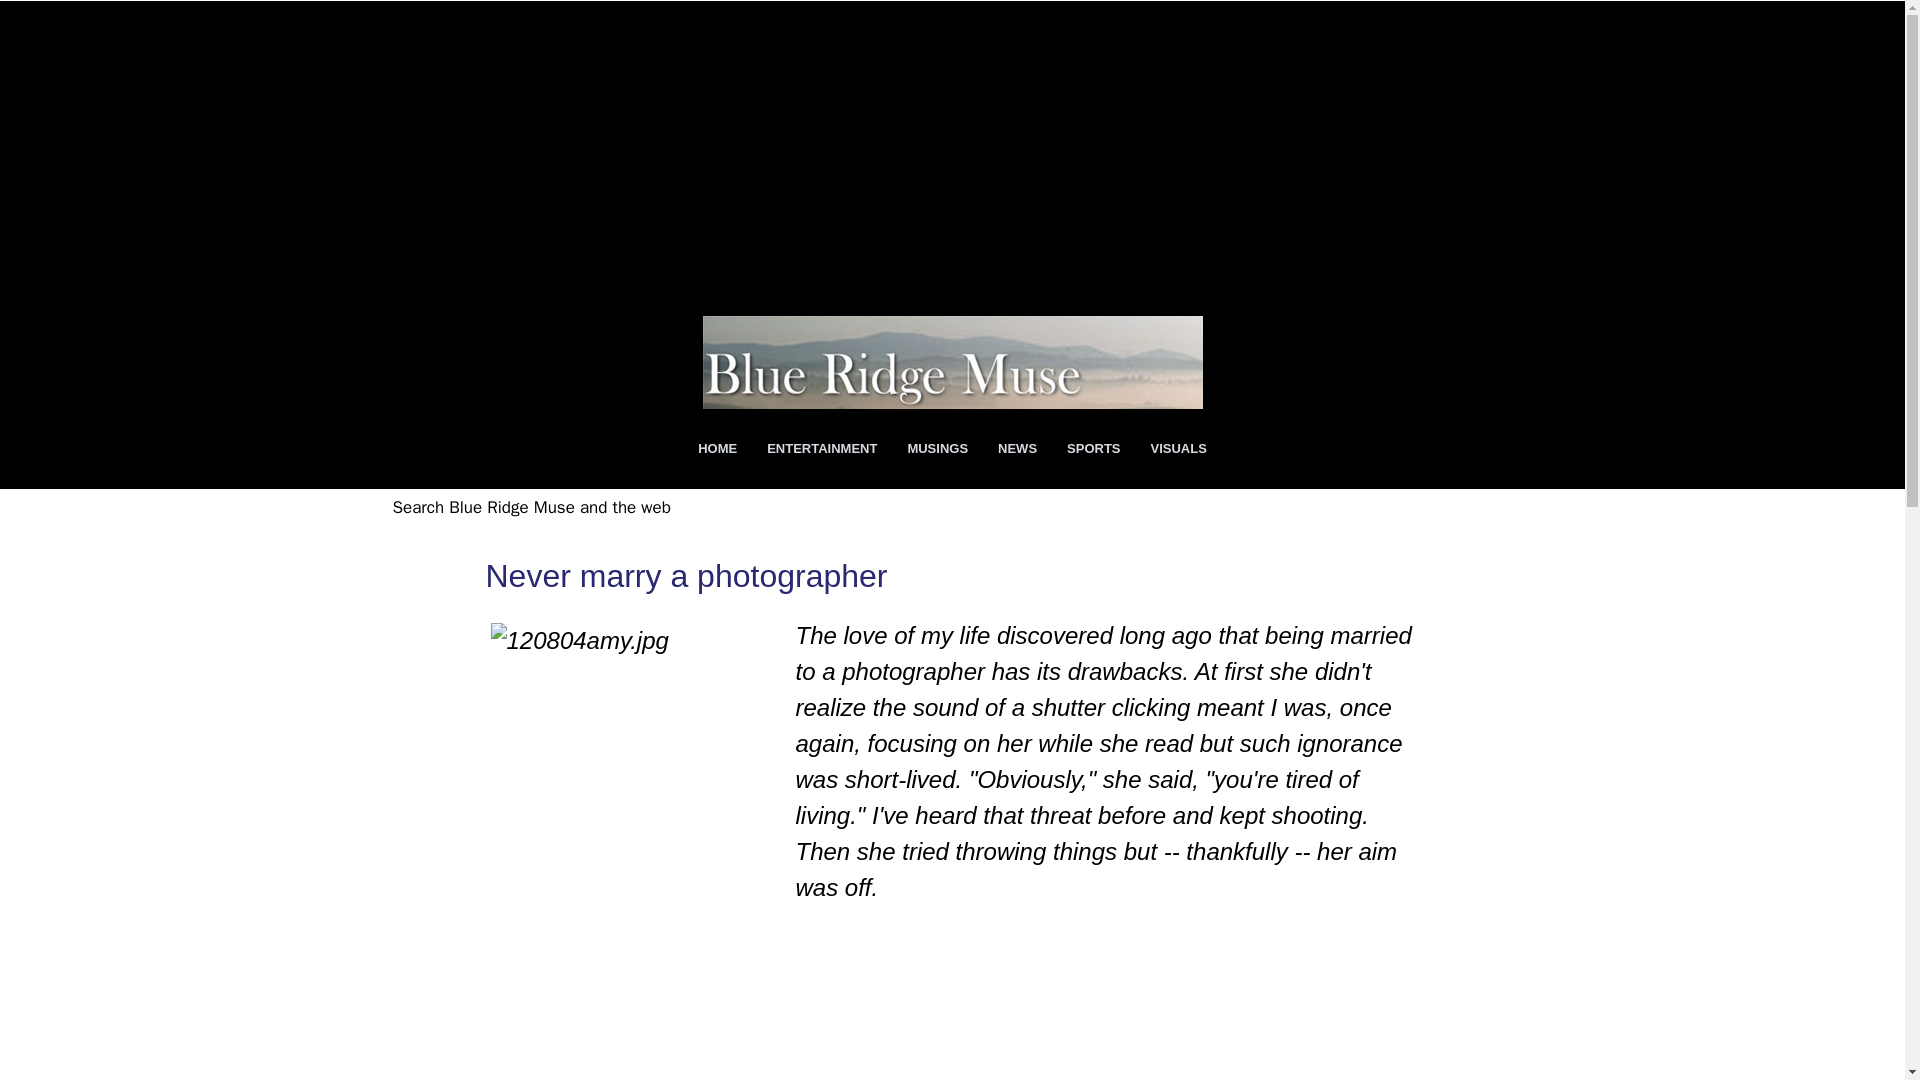 Image resolution: width=1920 pixels, height=1080 pixels. Describe the element at coordinates (822, 449) in the screenshot. I see `ENTERTAINMENT` at that location.